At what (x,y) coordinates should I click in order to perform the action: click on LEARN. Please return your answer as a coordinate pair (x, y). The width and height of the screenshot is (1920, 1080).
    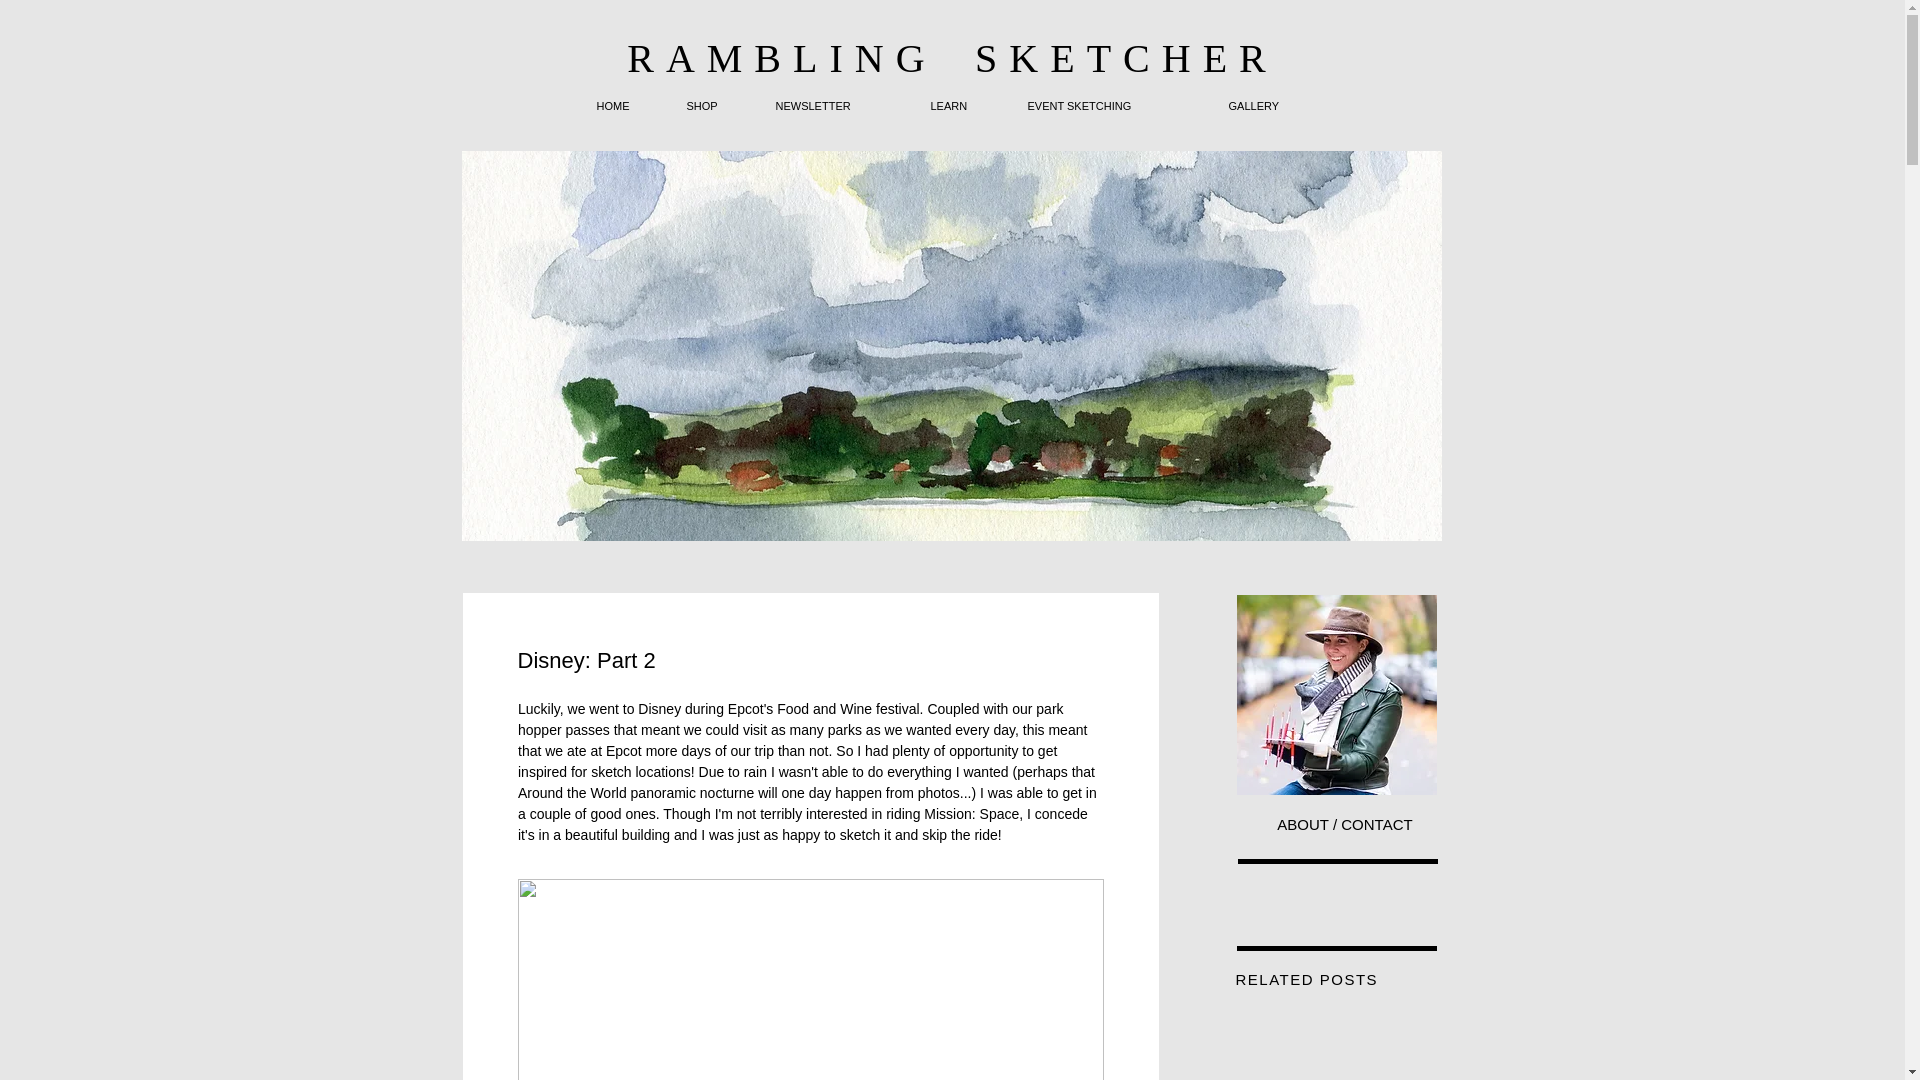
    Looking at the image, I should click on (964, 106).